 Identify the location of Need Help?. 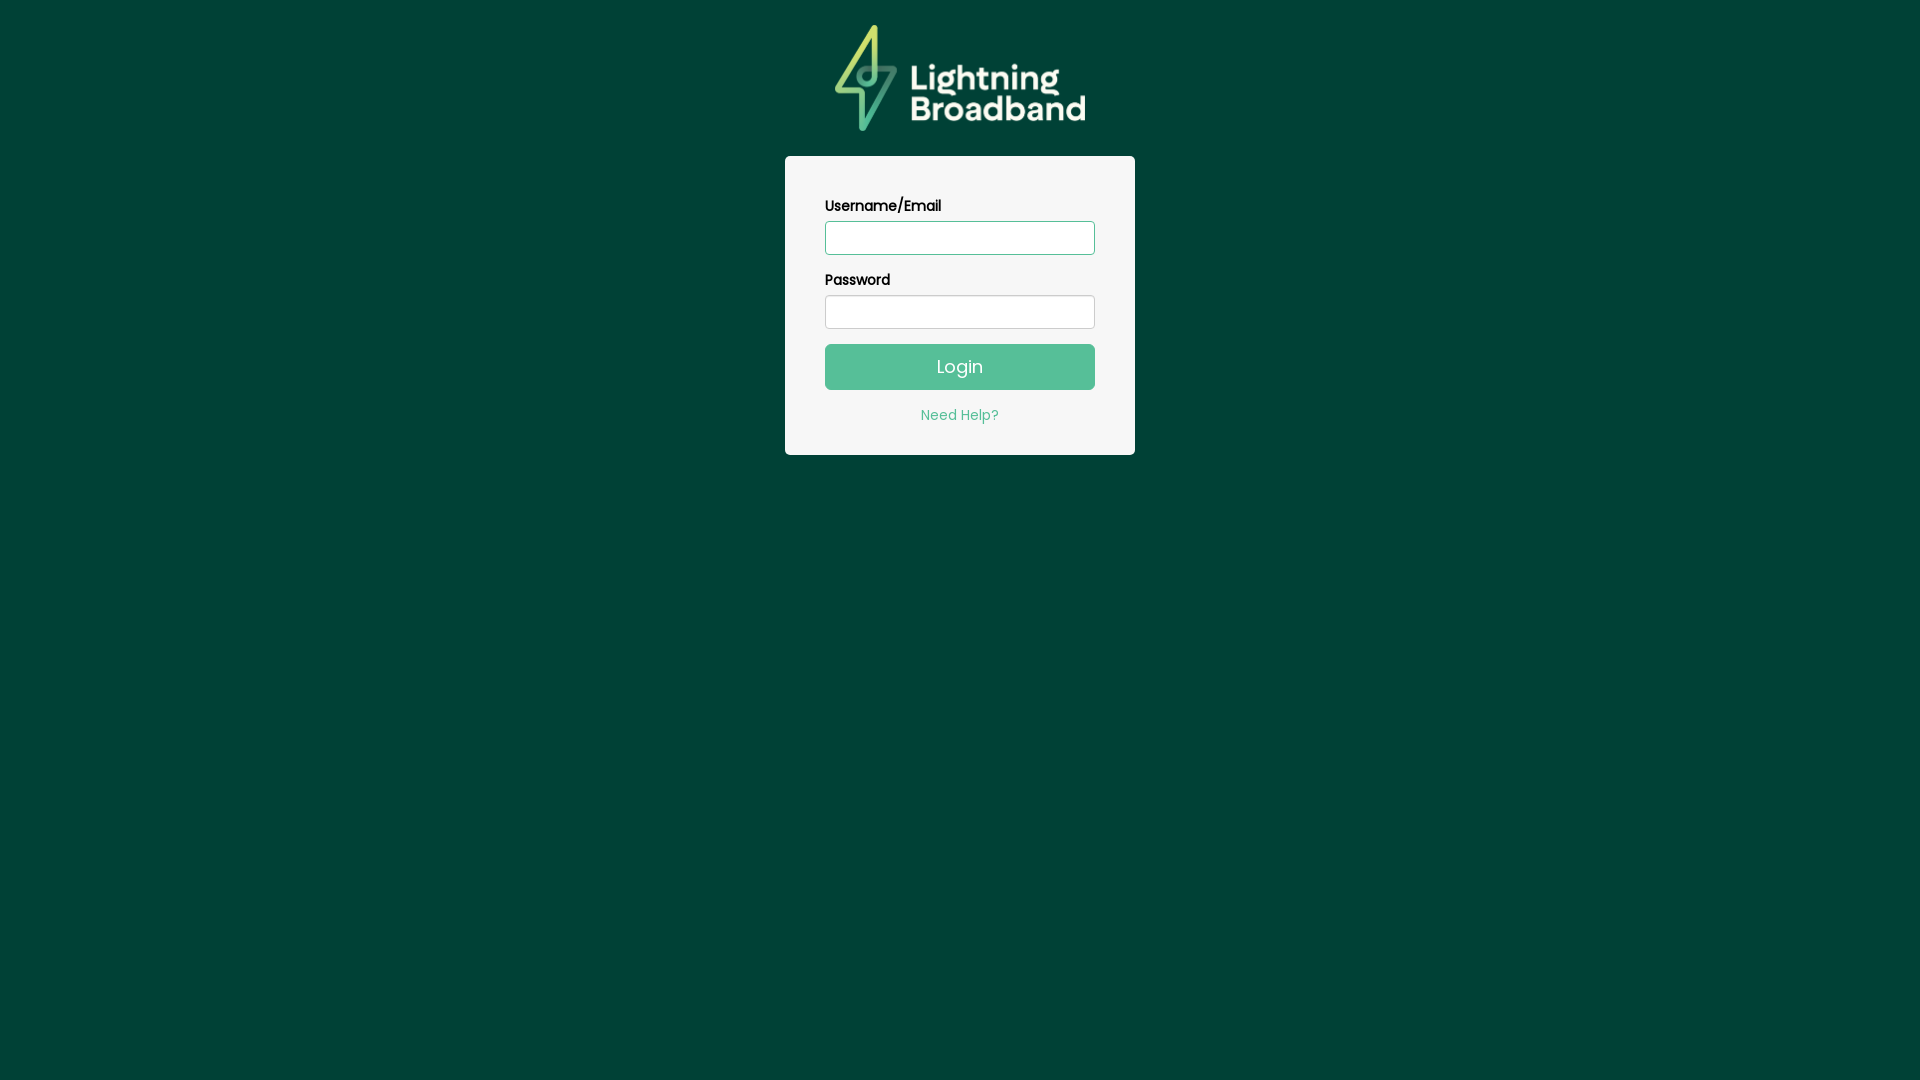
(960, 415).